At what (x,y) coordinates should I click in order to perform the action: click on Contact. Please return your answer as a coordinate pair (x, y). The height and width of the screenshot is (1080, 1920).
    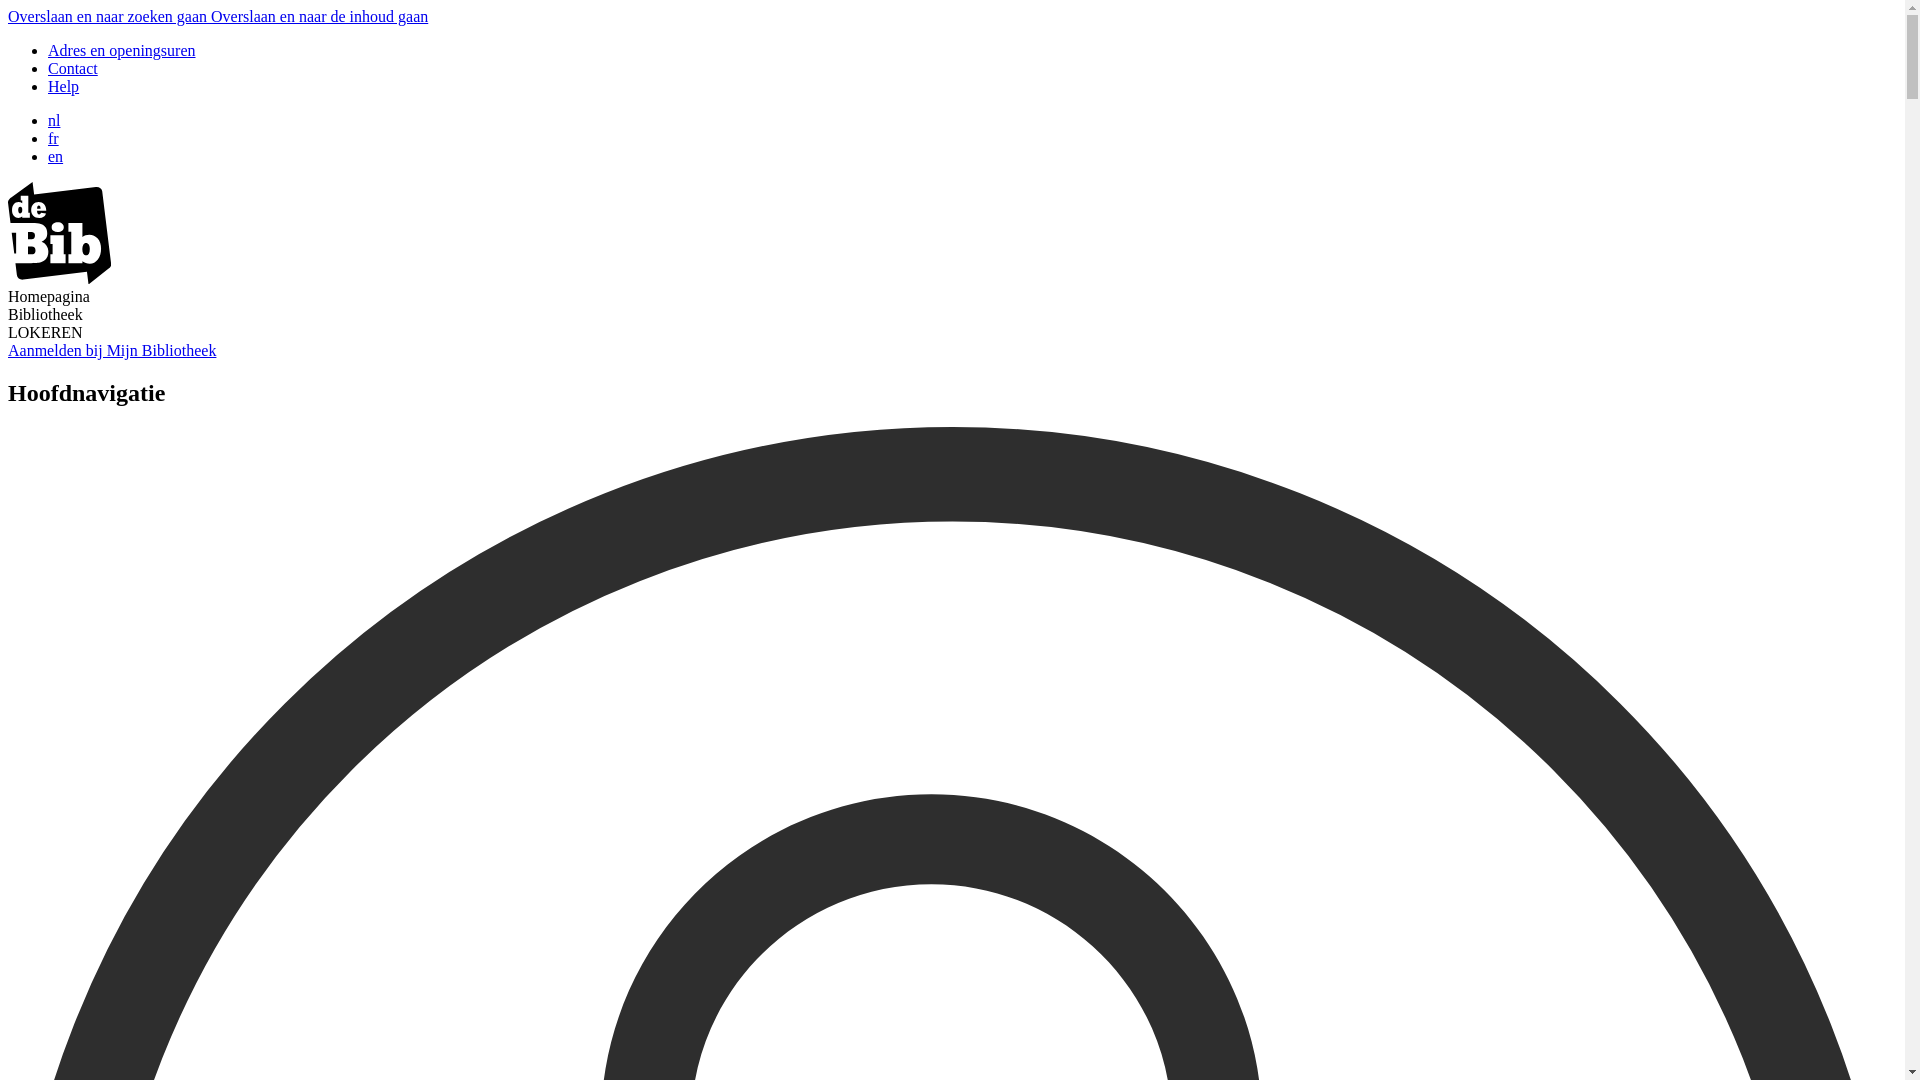
    Looking at the image, I should click on (73, 68).